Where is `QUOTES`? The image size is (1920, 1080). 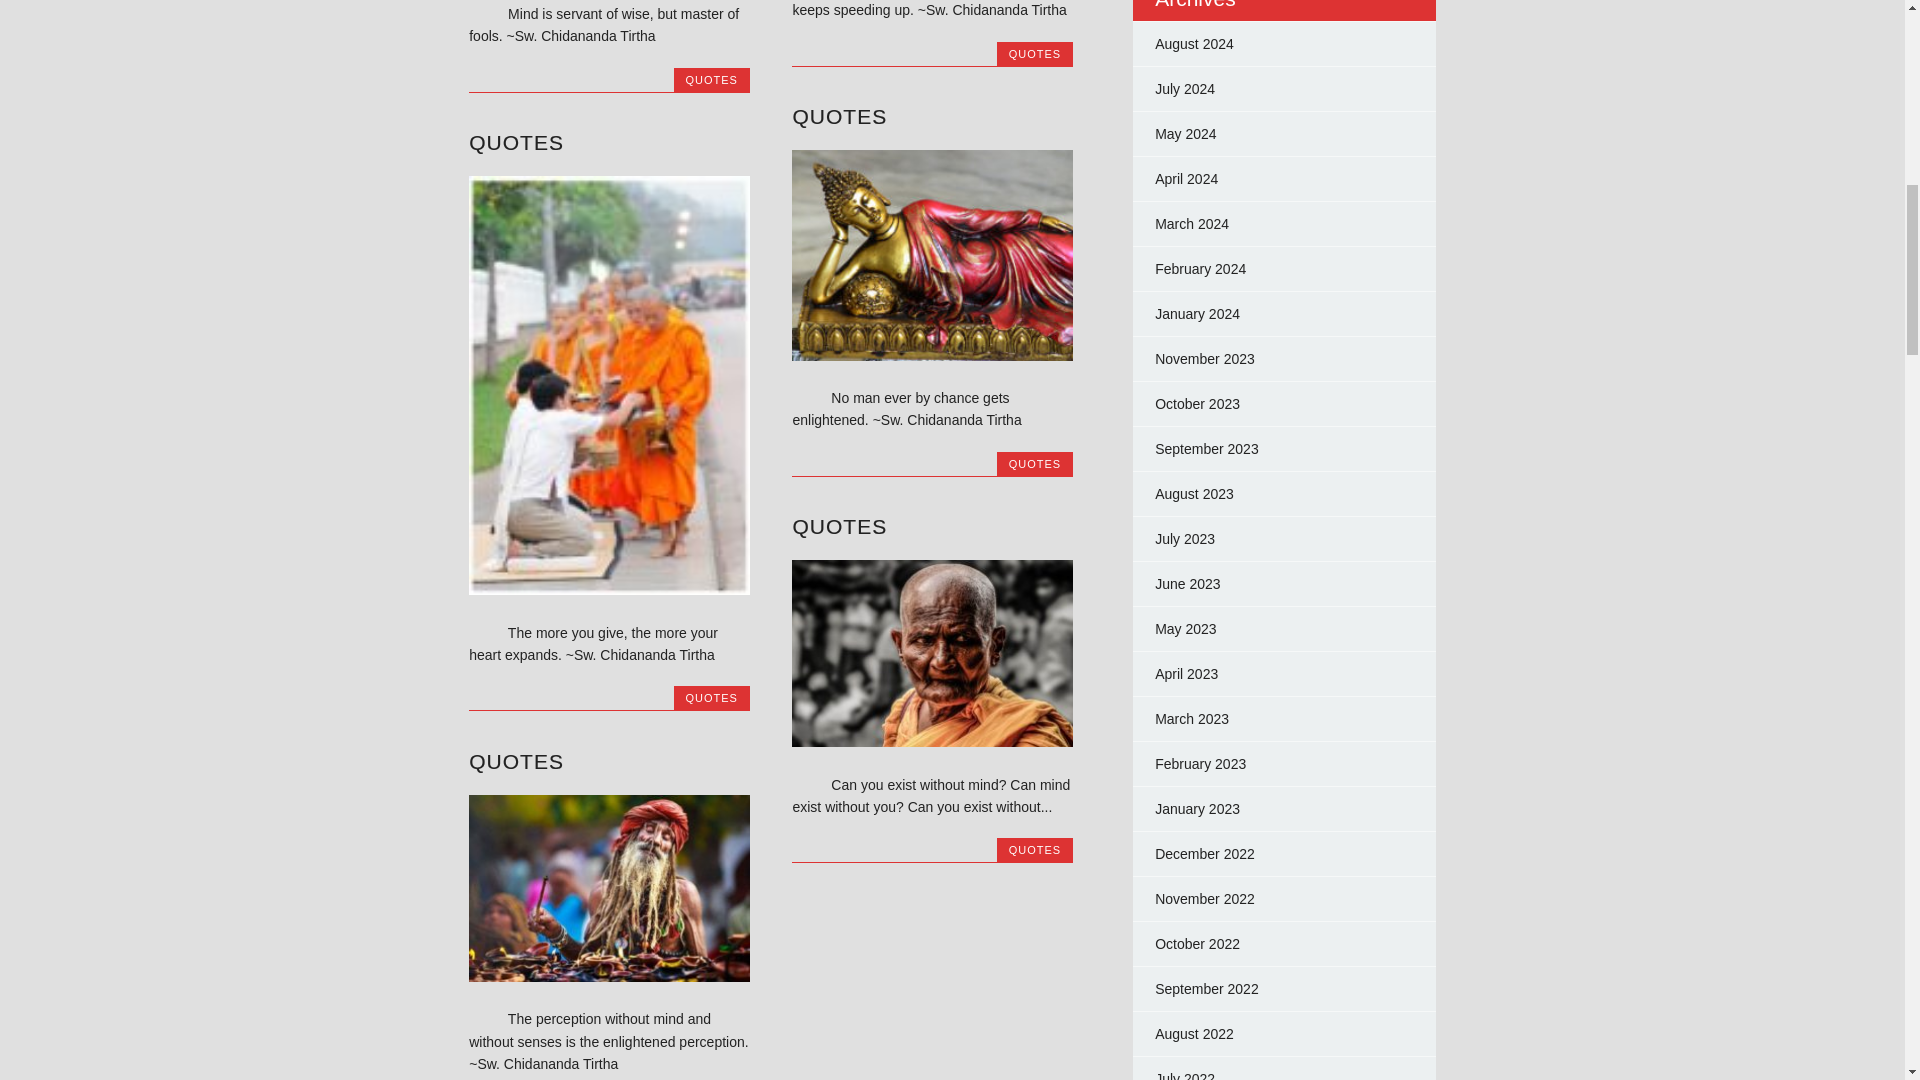
QUOTES is located at coordinates (1035, 54).